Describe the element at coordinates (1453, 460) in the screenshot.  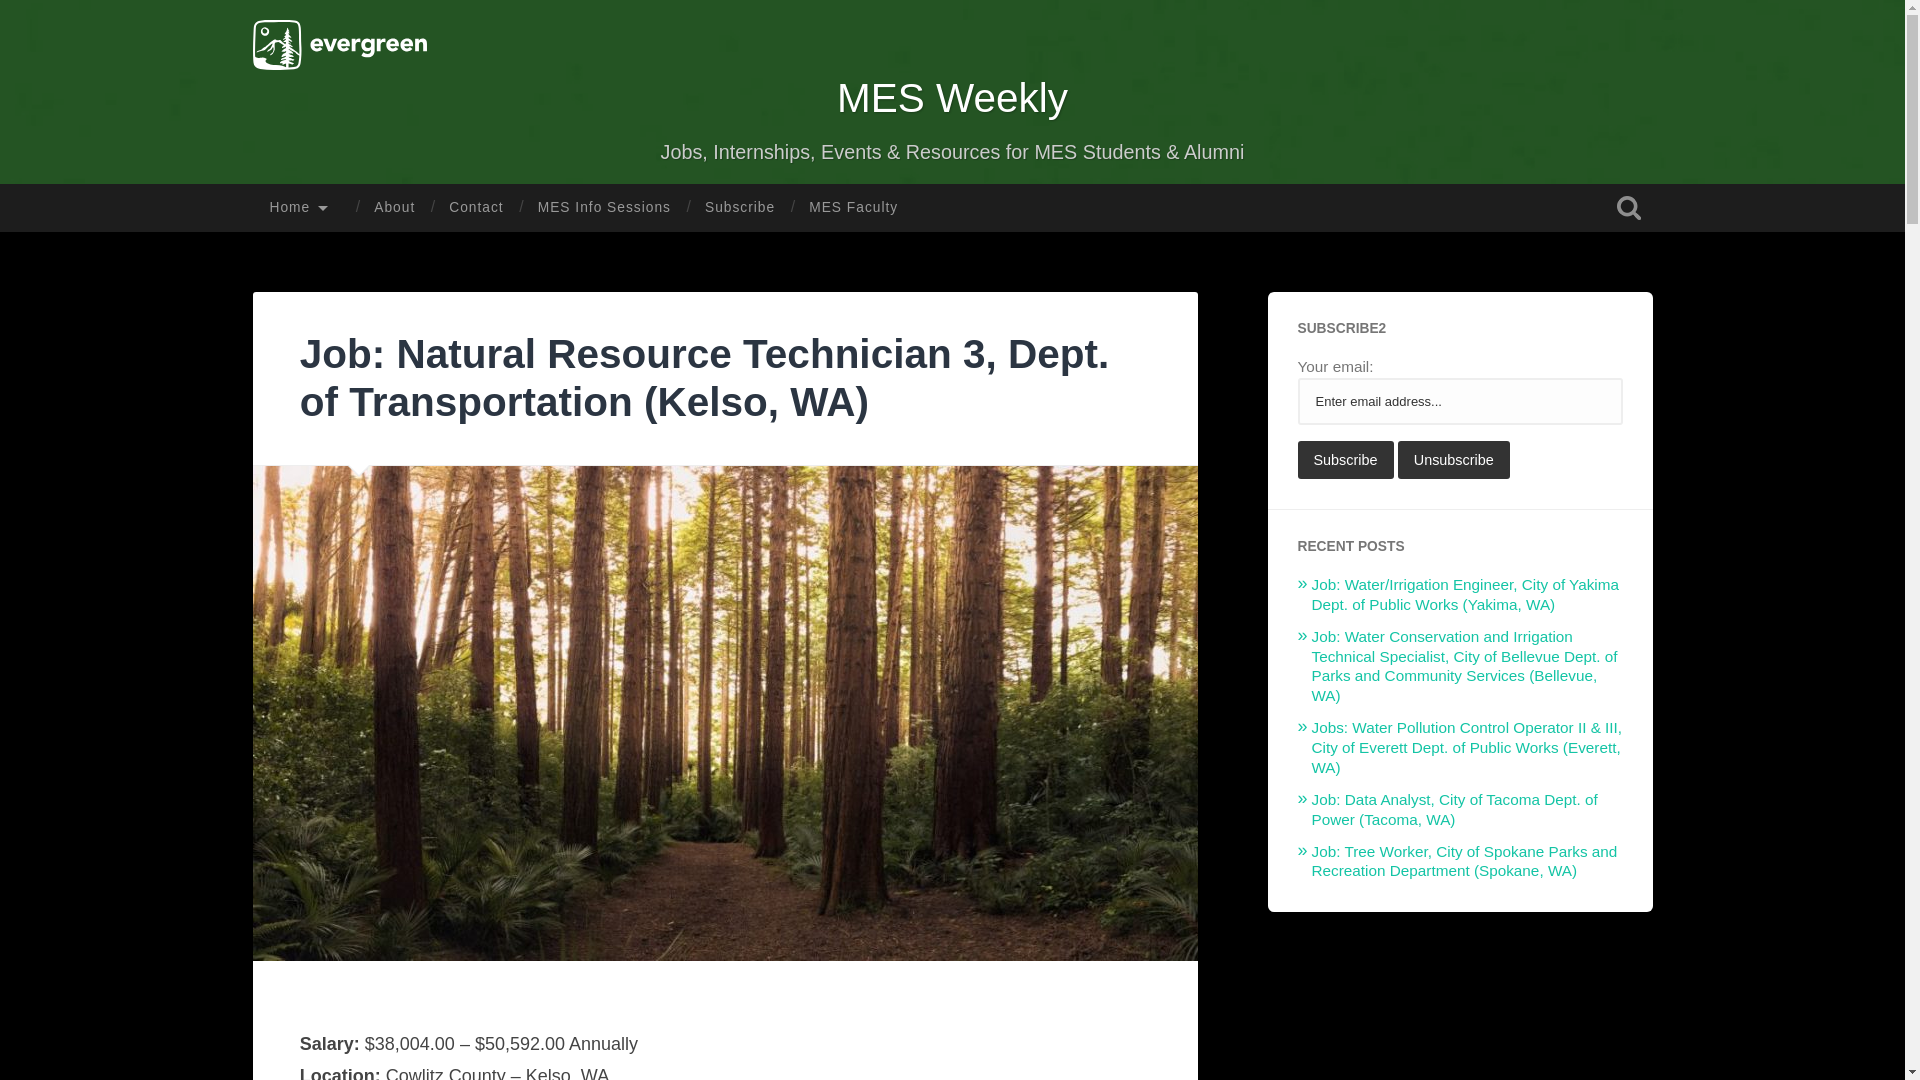
I see `Unsubscribe` at that location.